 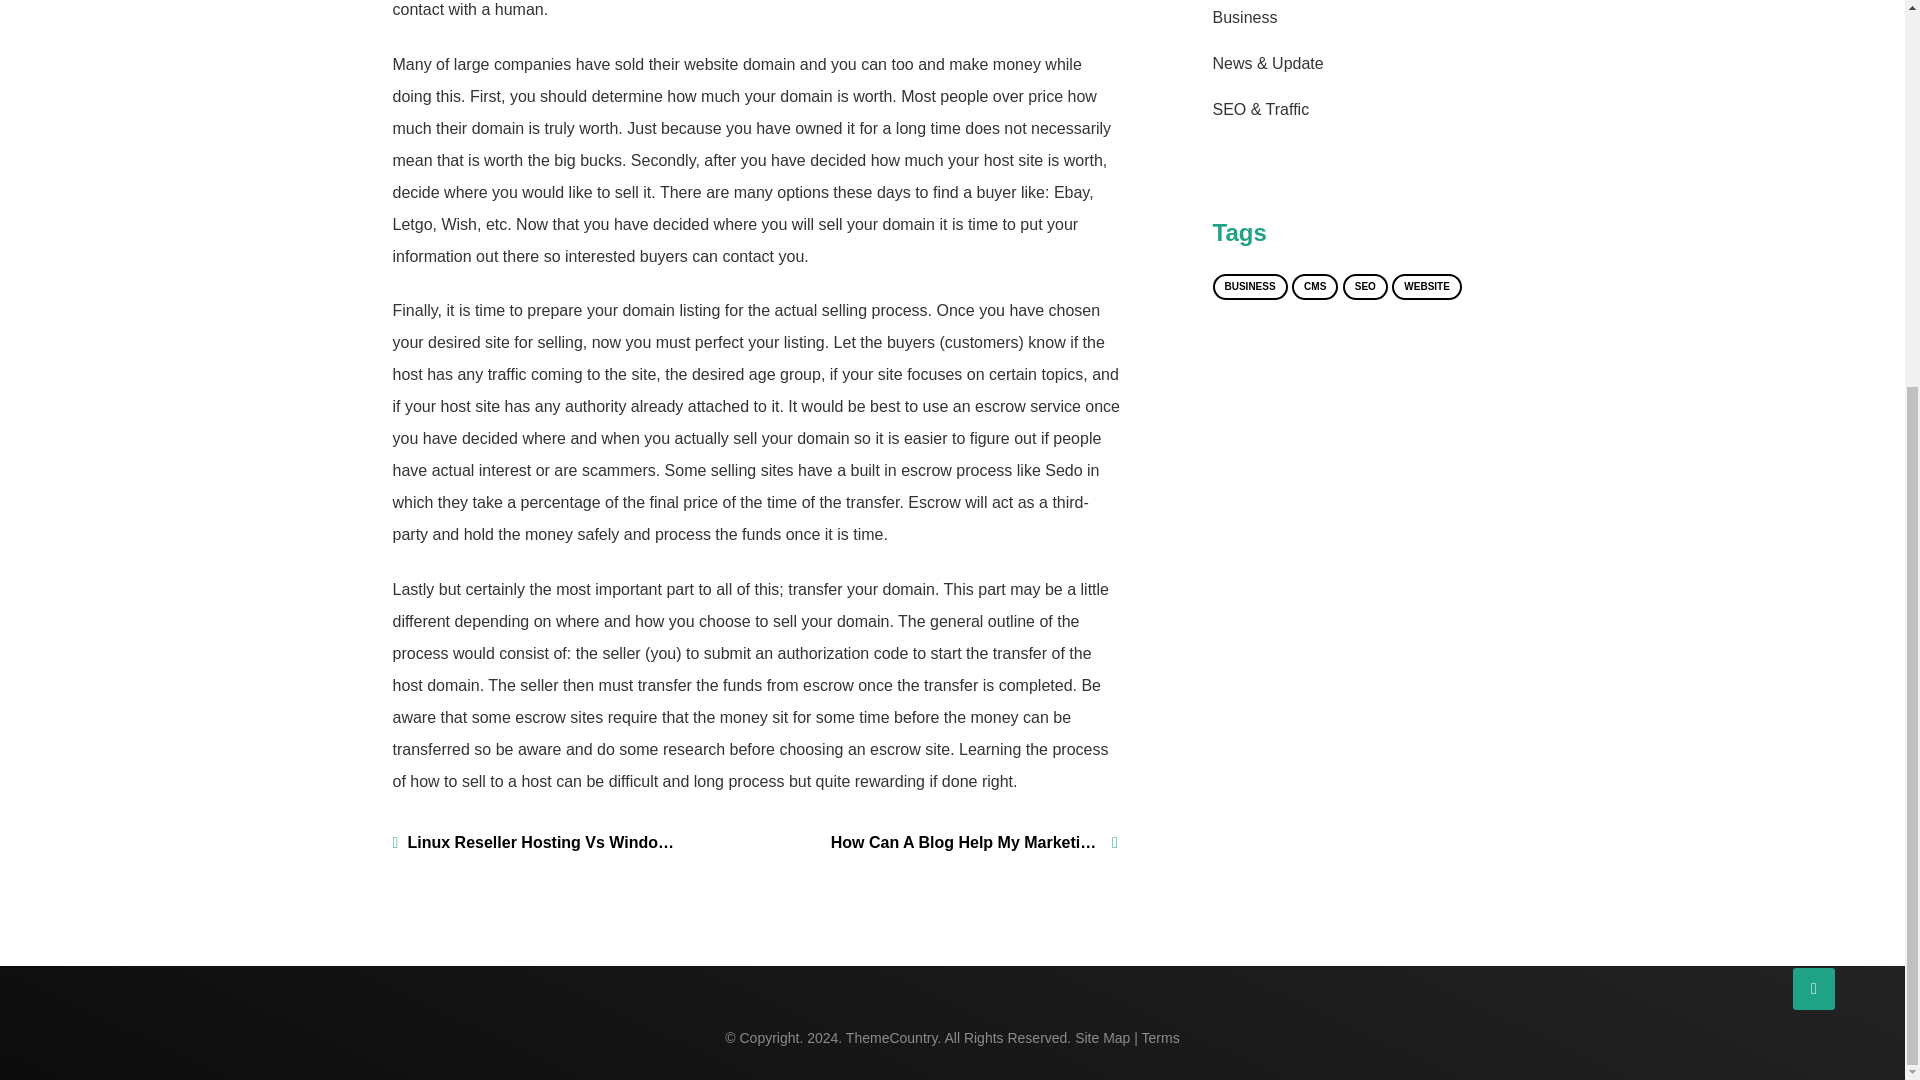 What do you see at coordinates (1365, 287) in the screenshot?
I see `SEO` at bounding box center [1365, 287].